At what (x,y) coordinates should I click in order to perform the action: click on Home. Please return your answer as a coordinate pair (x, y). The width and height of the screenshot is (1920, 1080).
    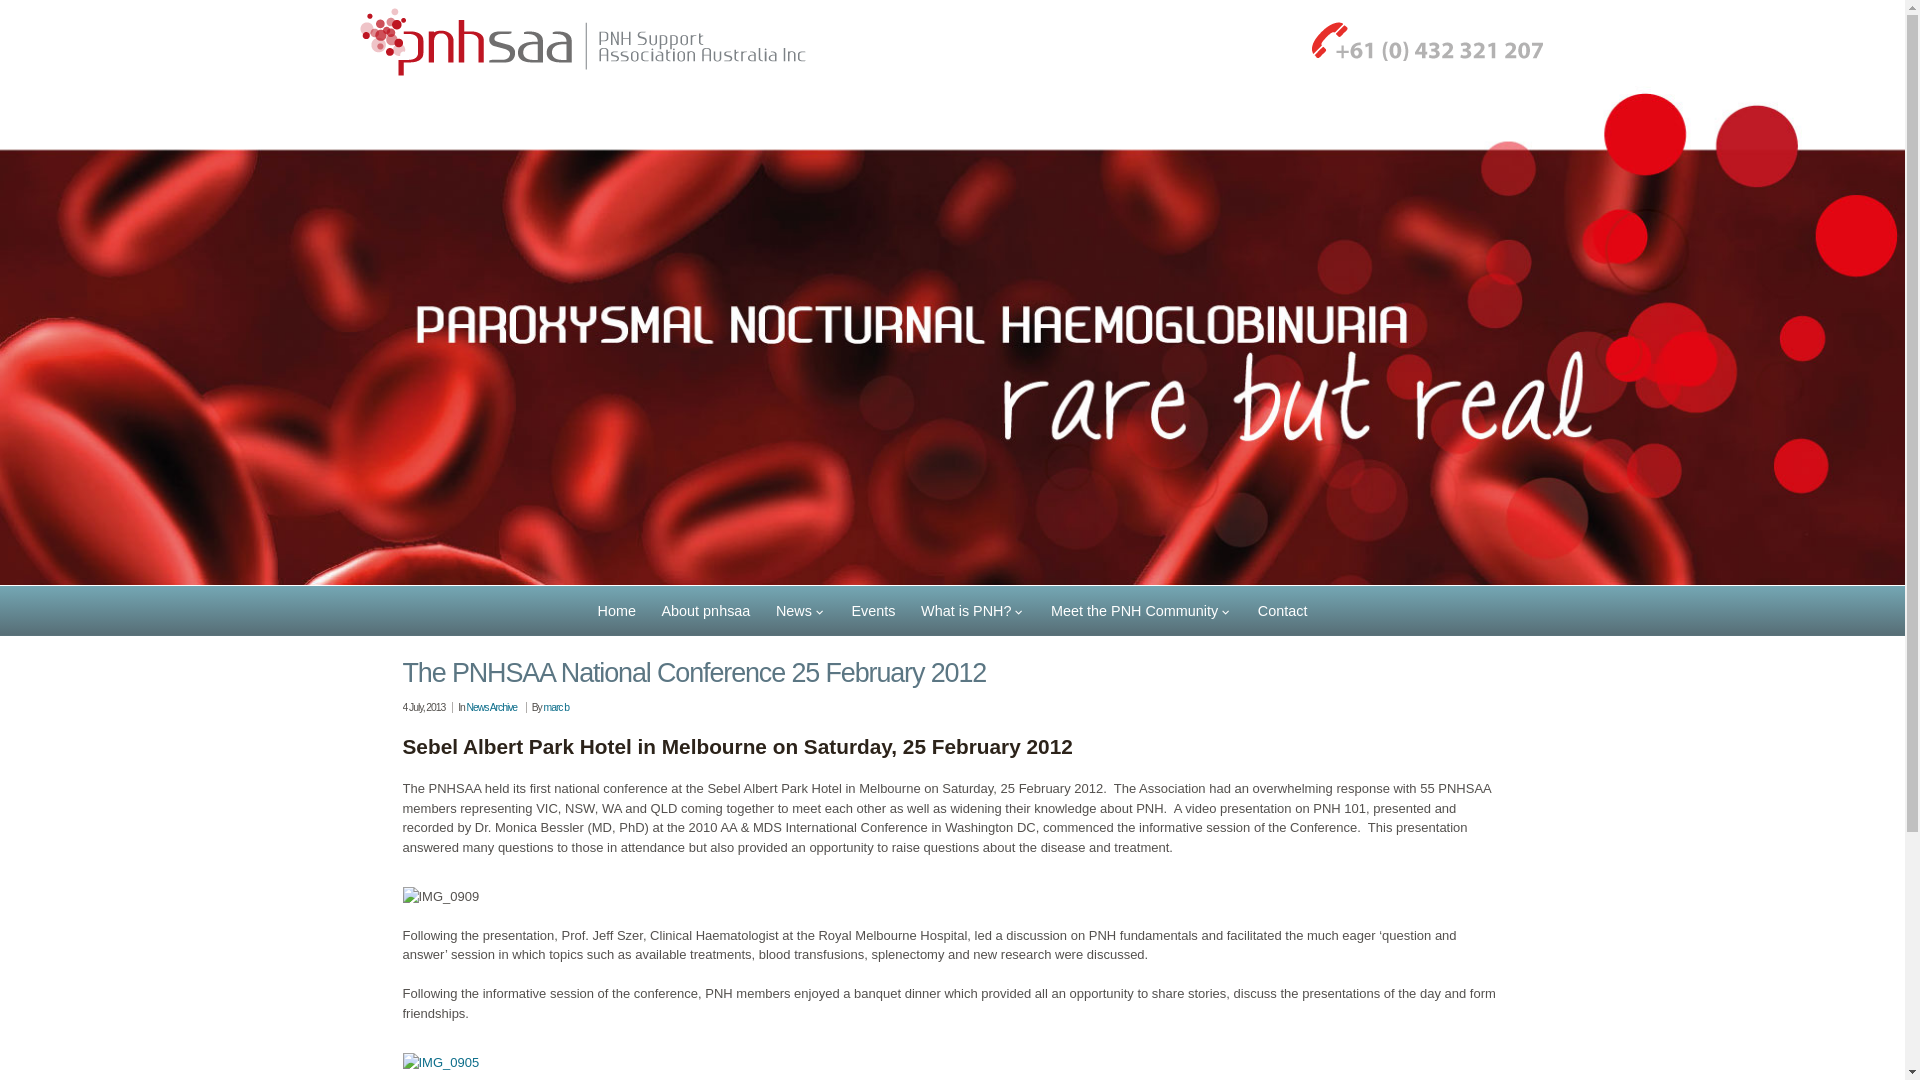
    Looking at the image, I should click on (617, 611).